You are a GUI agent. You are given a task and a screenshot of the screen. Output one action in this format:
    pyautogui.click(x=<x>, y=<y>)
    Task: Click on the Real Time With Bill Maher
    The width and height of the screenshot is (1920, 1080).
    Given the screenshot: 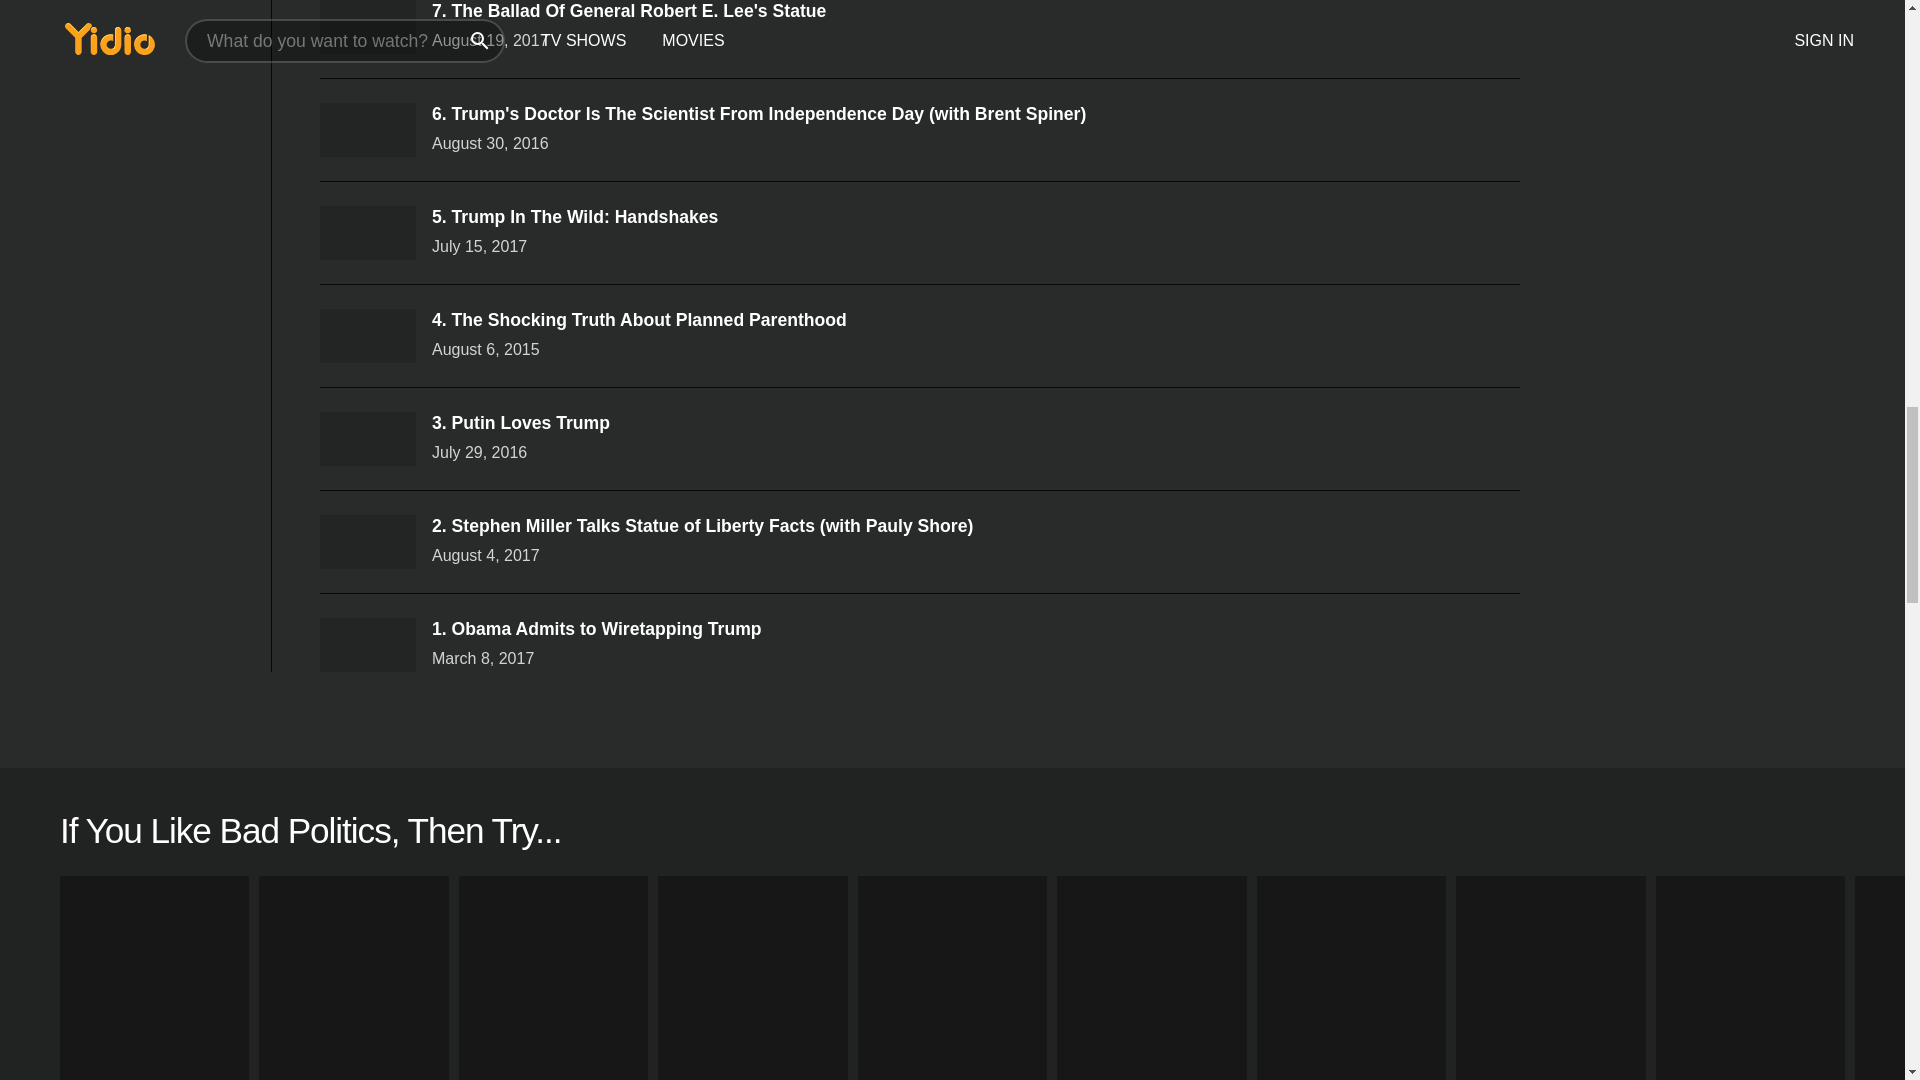 What is the action you would take?
    pyautogui.click(x=952, y=978)
    